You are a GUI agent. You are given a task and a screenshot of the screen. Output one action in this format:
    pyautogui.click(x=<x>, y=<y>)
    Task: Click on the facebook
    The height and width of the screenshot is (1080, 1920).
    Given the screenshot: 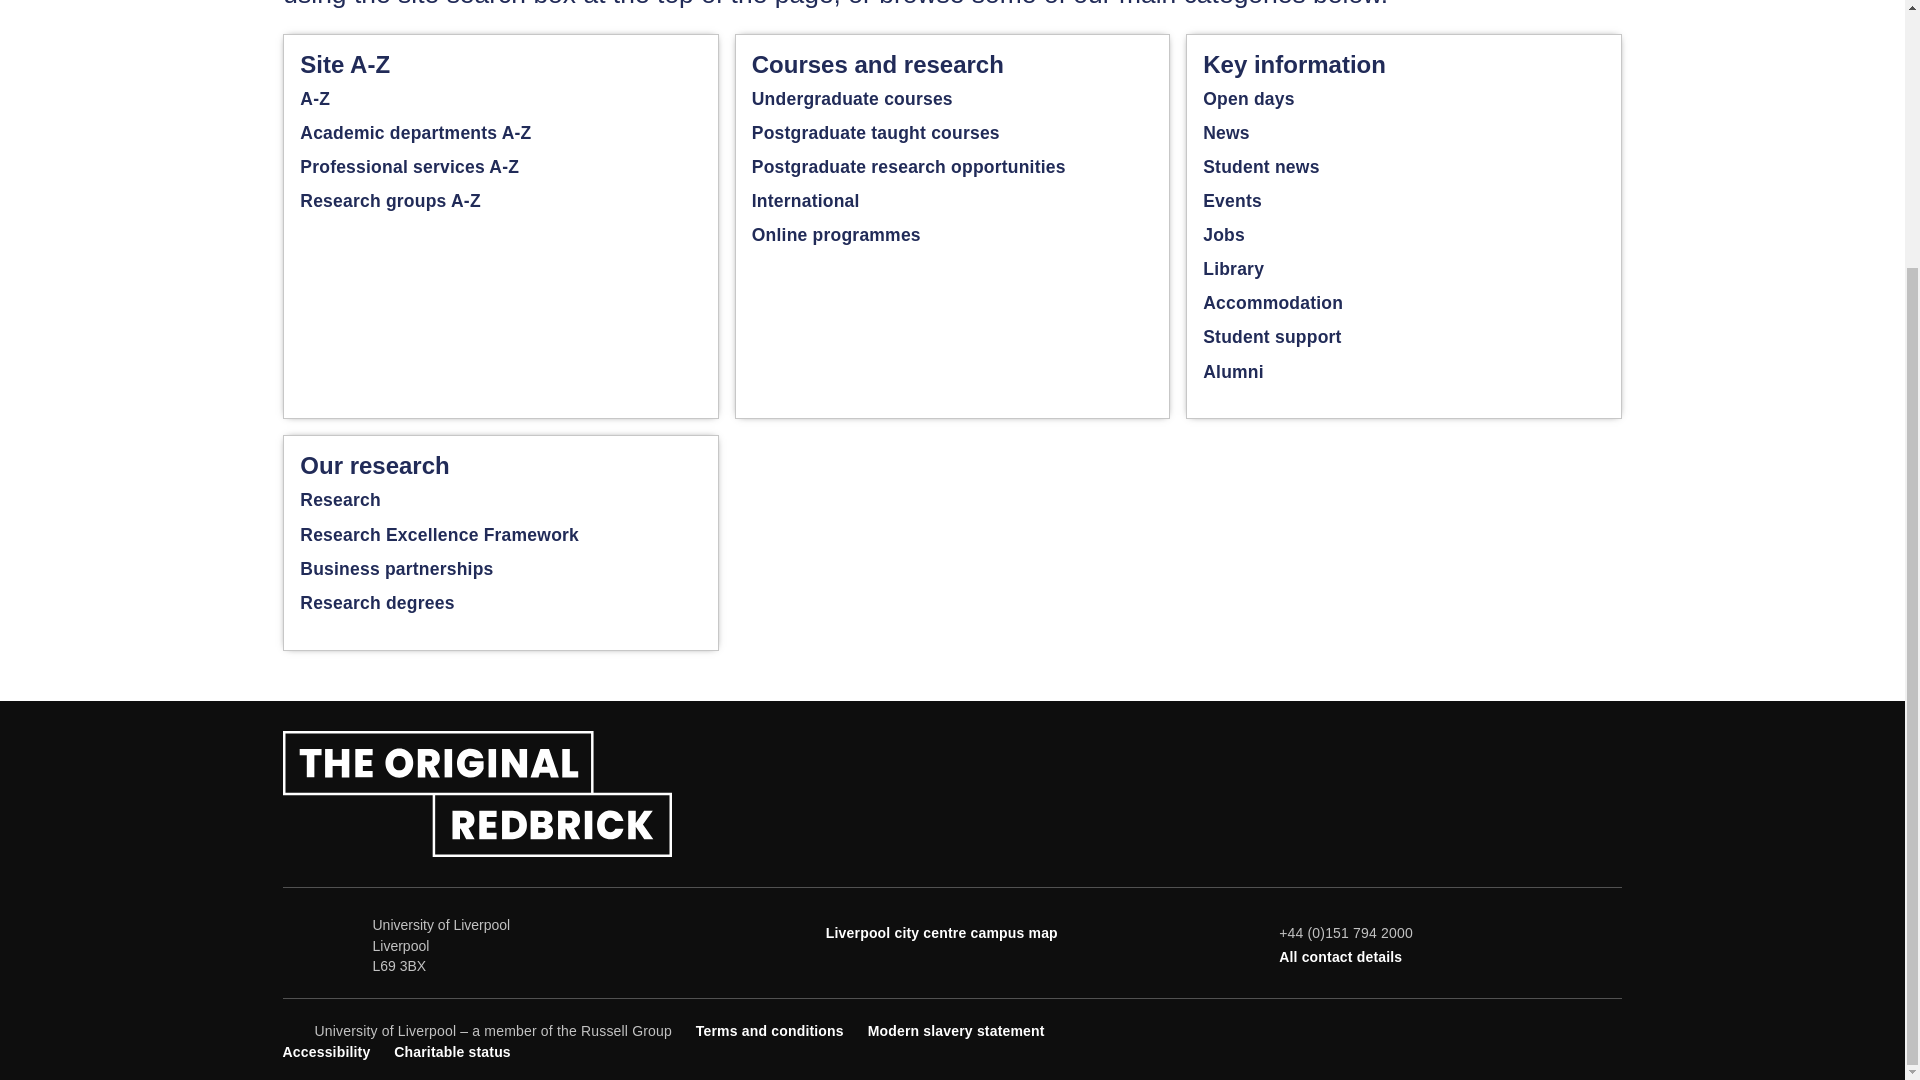 What is the action you would take?
    pyautogui.click(x=1478, y=1028)
    